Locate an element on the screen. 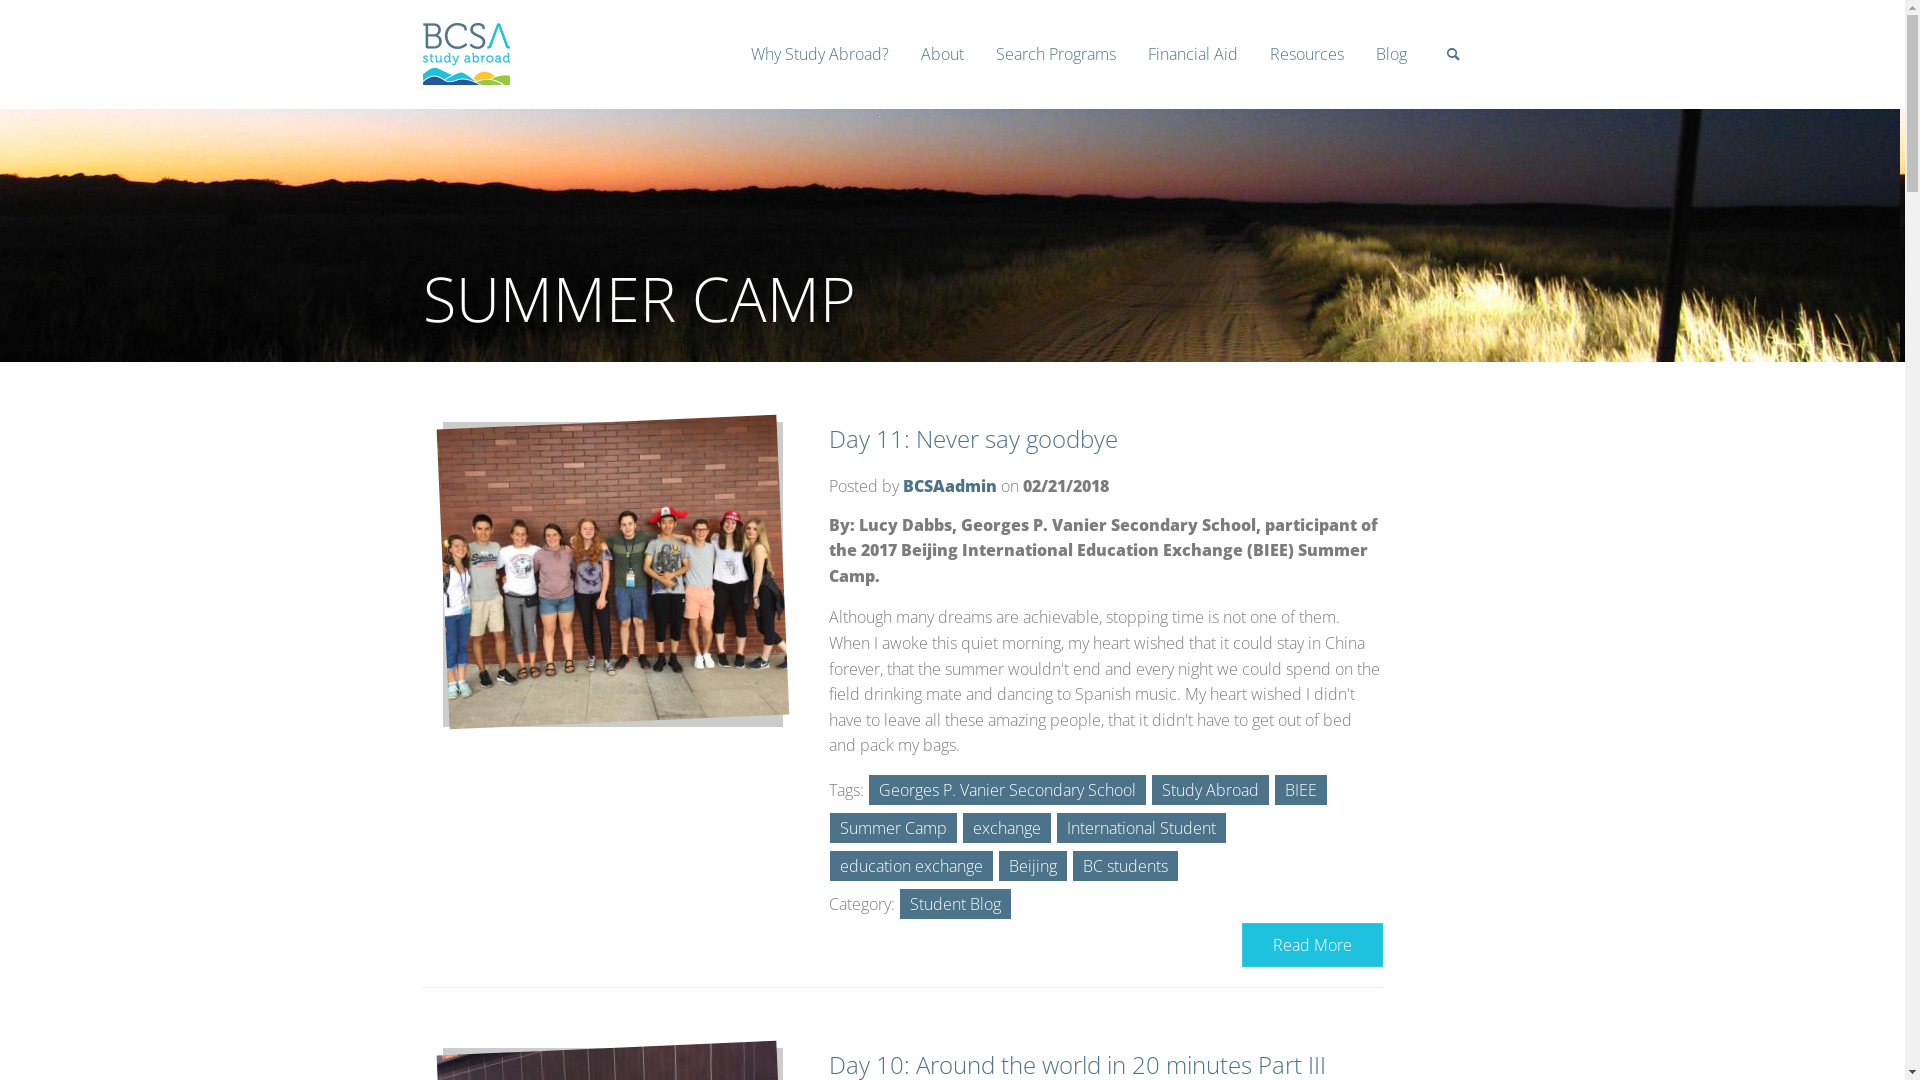 The height and width of the screenshot is (1080, 1920). Blog is located at coordinates (1392, 54).